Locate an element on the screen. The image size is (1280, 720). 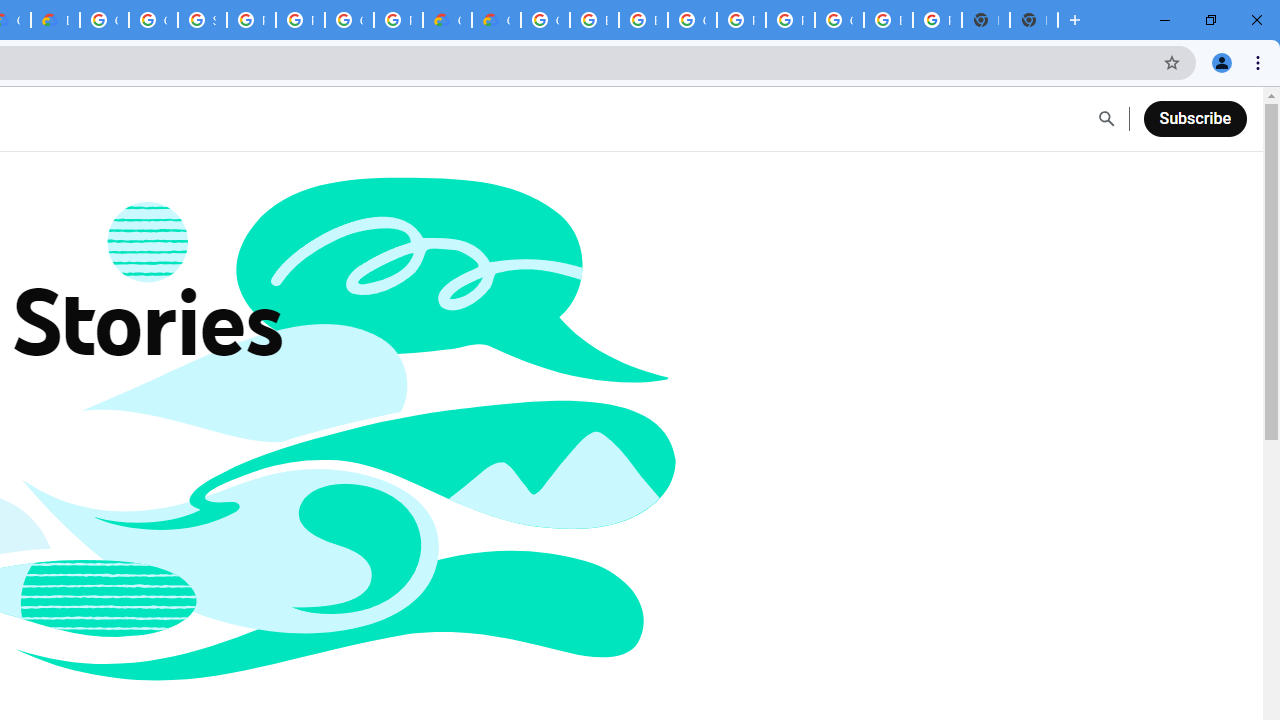
New Tab is located at coordinates (1034, 20).